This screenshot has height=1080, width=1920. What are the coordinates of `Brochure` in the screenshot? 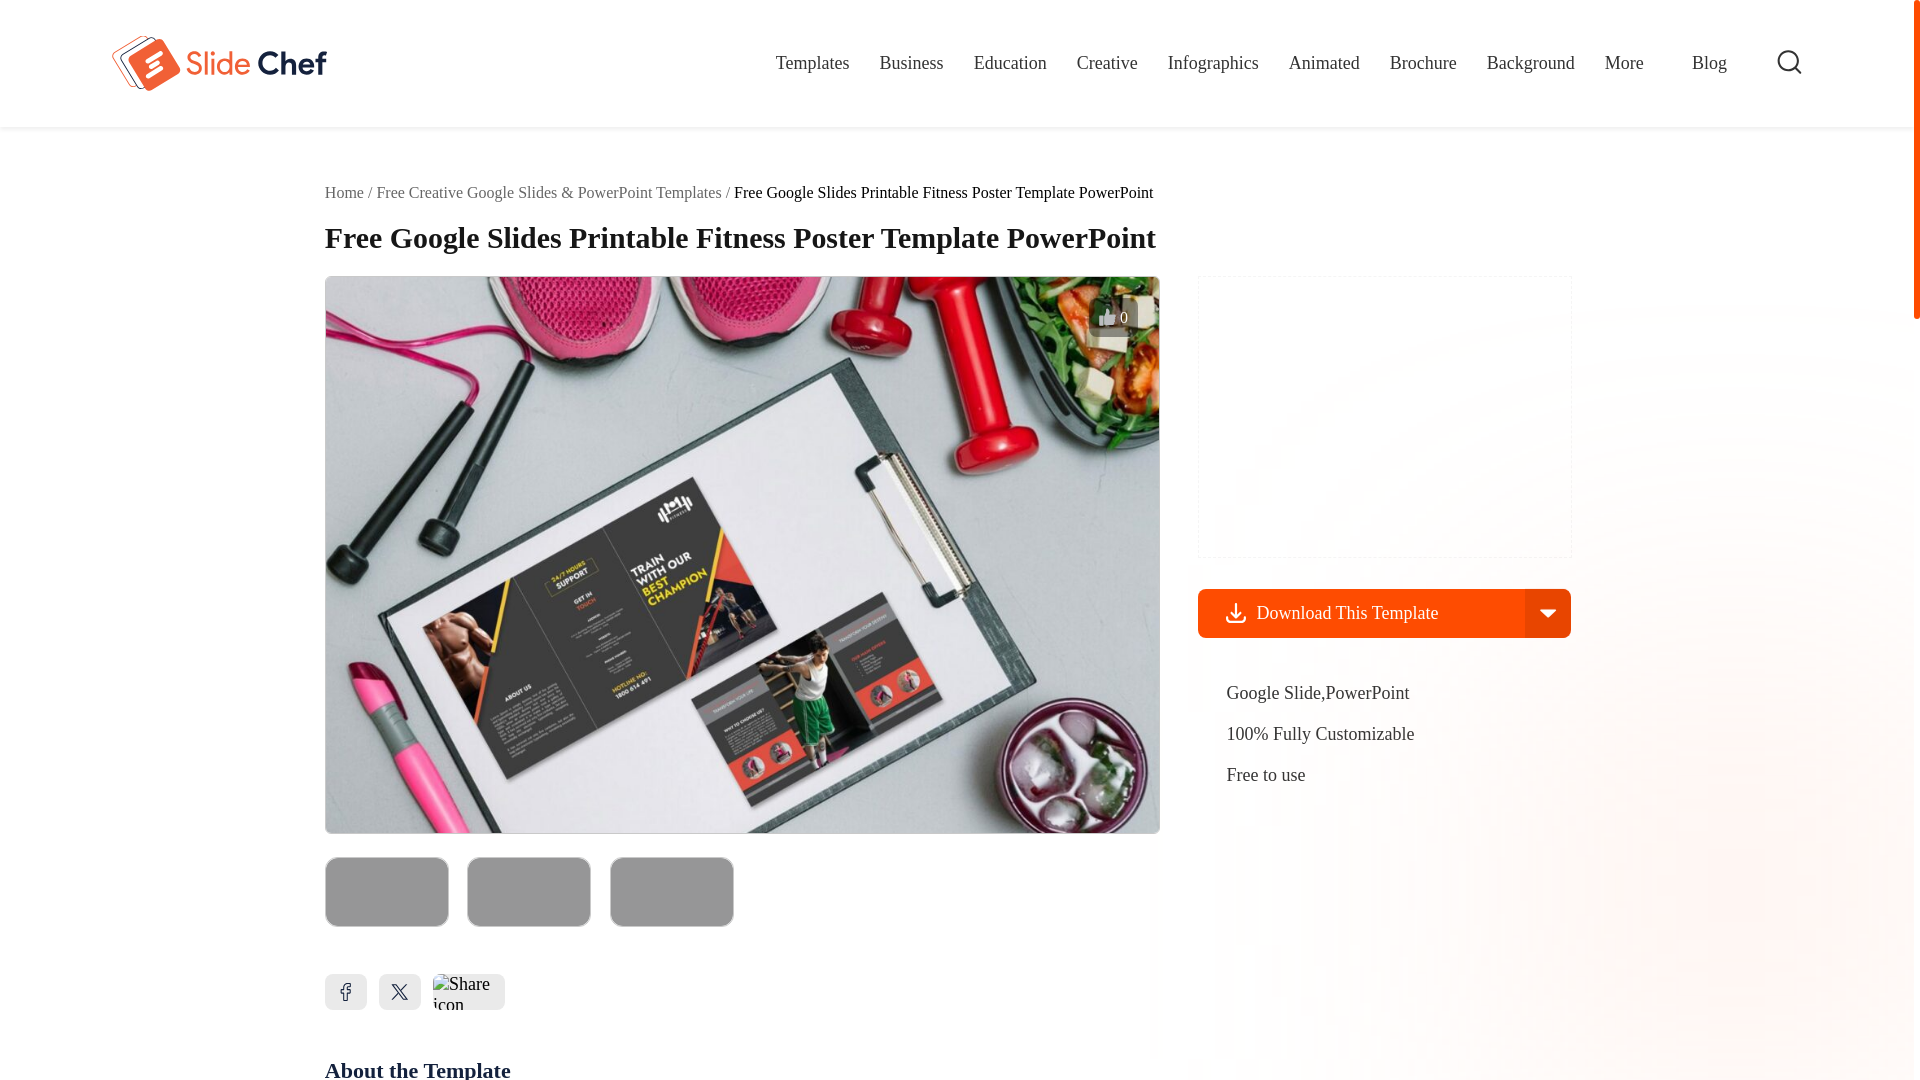 It's located at (1424, 62).